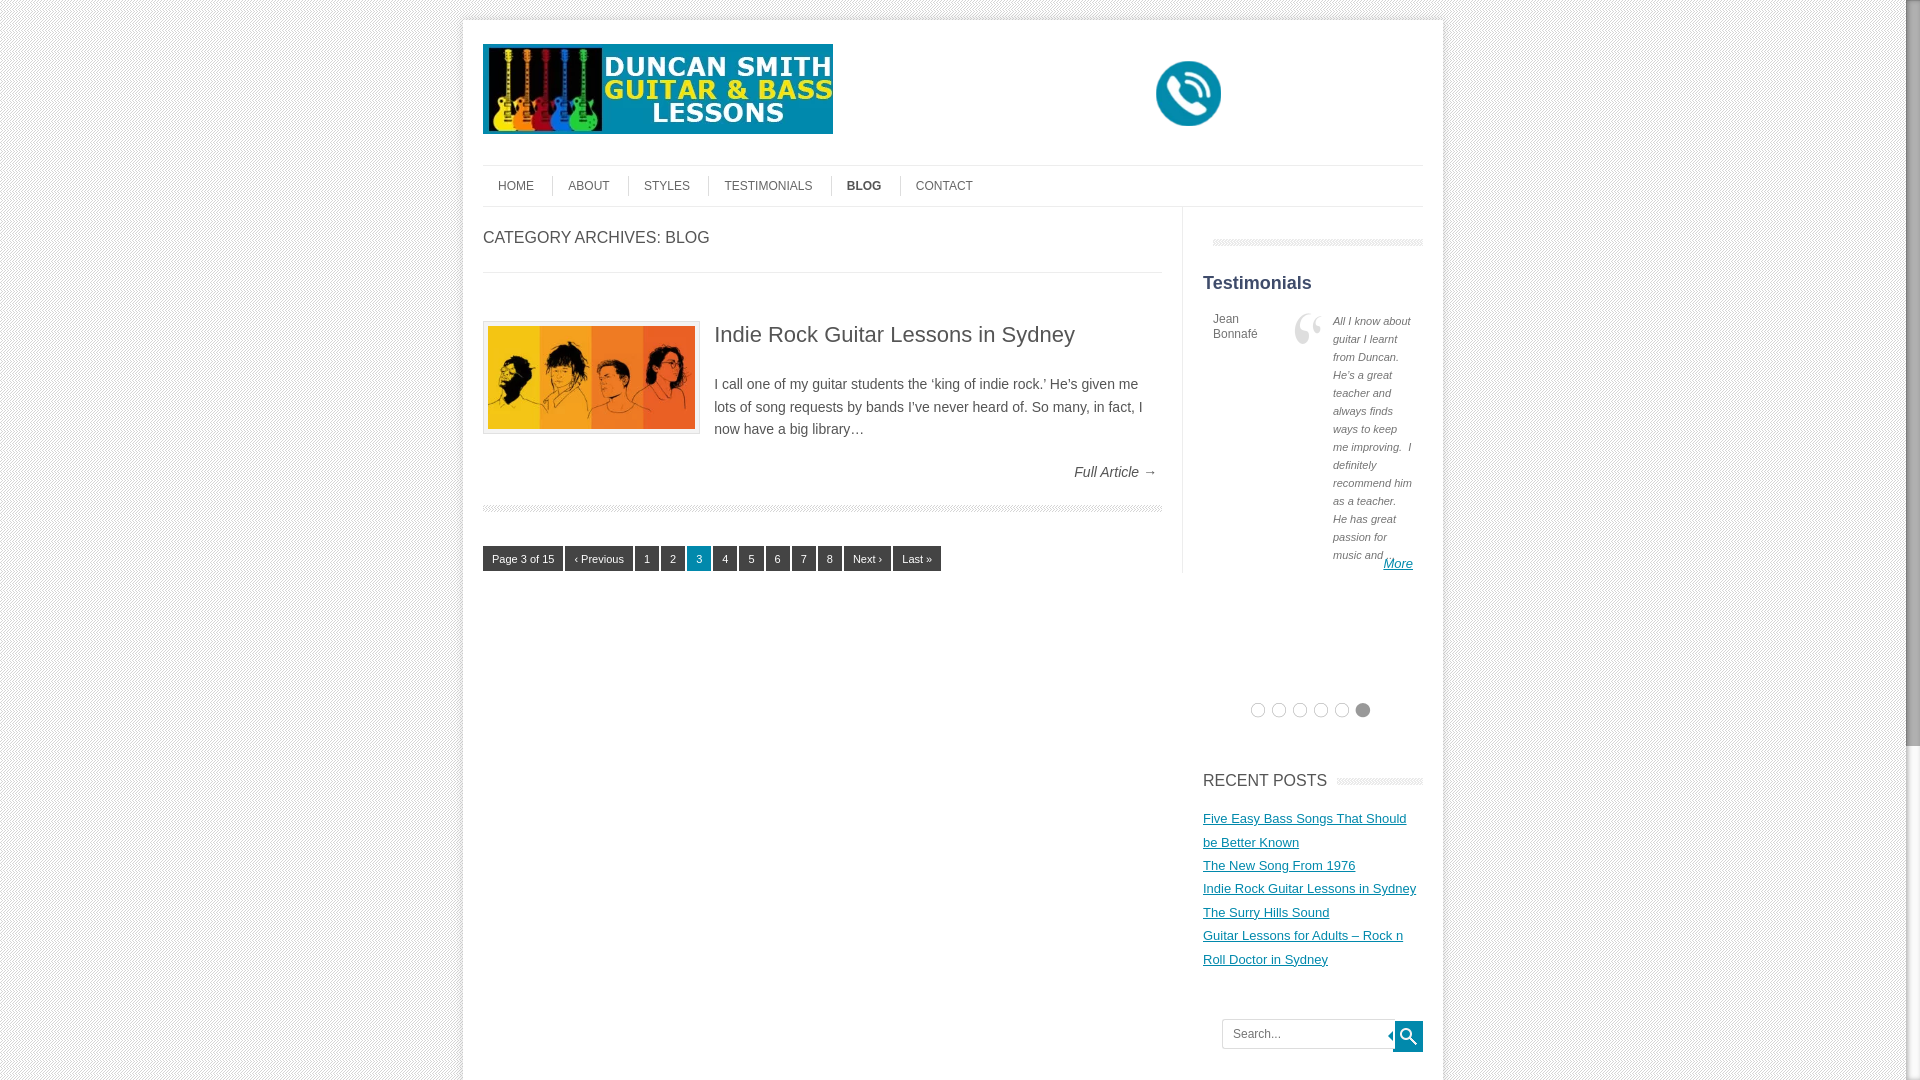  What do you see at coordinates (1310, 888) in the screenshot?
I see `Indie Rock Guitar Lessons in Sydney` at bounding box center [1310, 888].